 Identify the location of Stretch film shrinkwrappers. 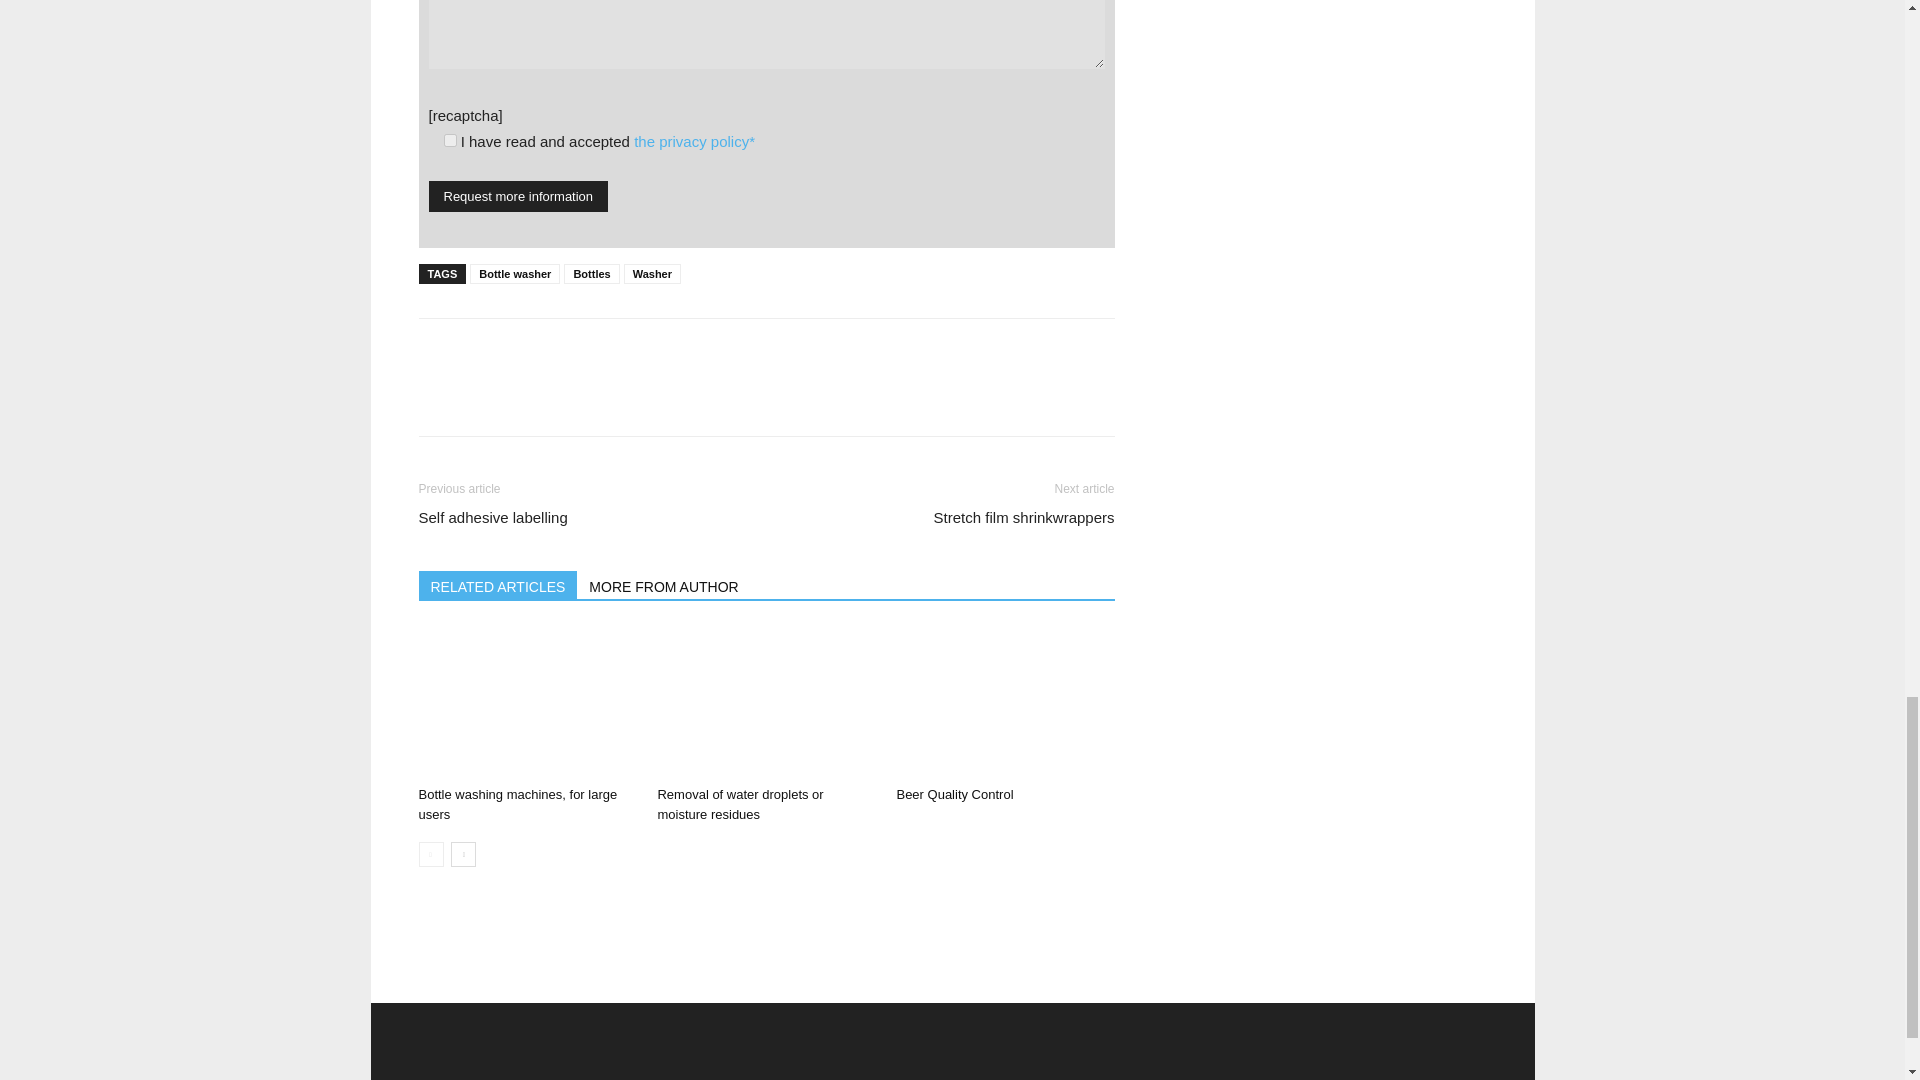
(1024, 517).